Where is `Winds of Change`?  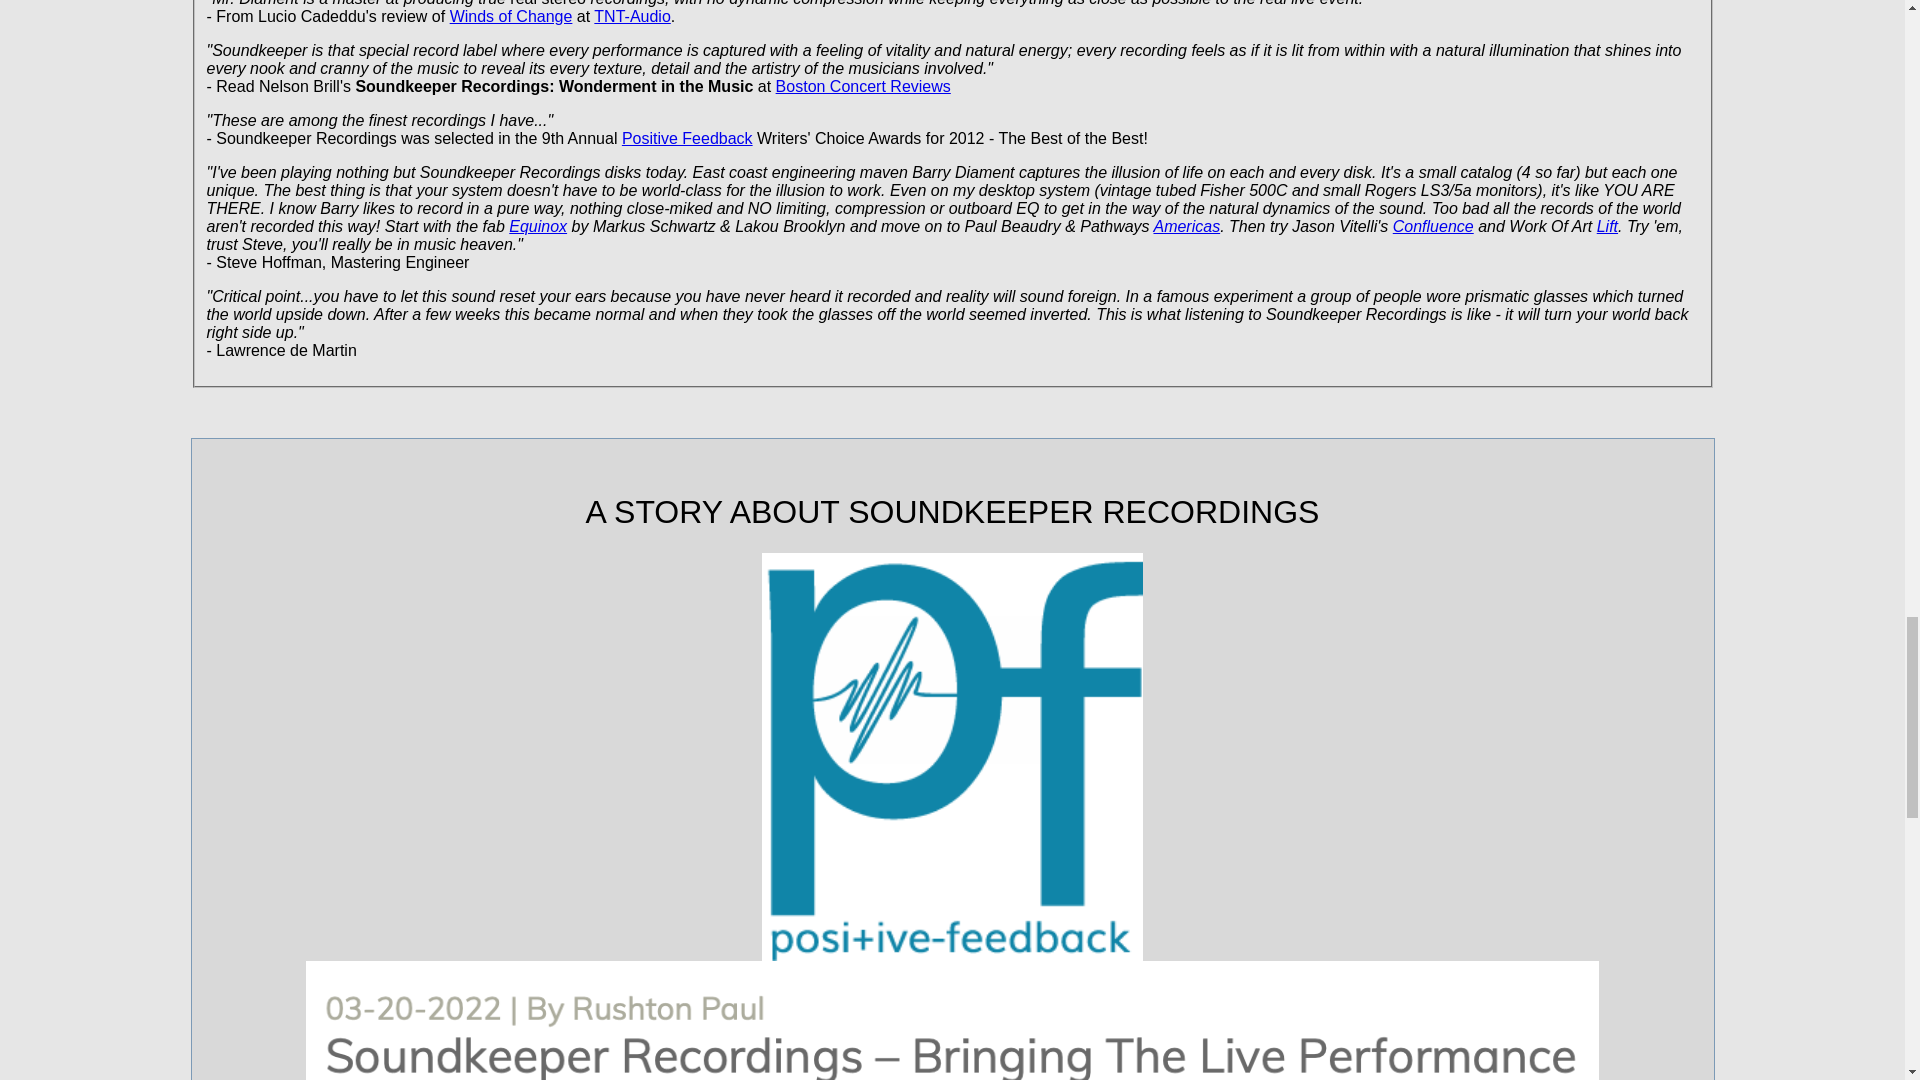 Winds of Change is located at coordinates (510, 16).